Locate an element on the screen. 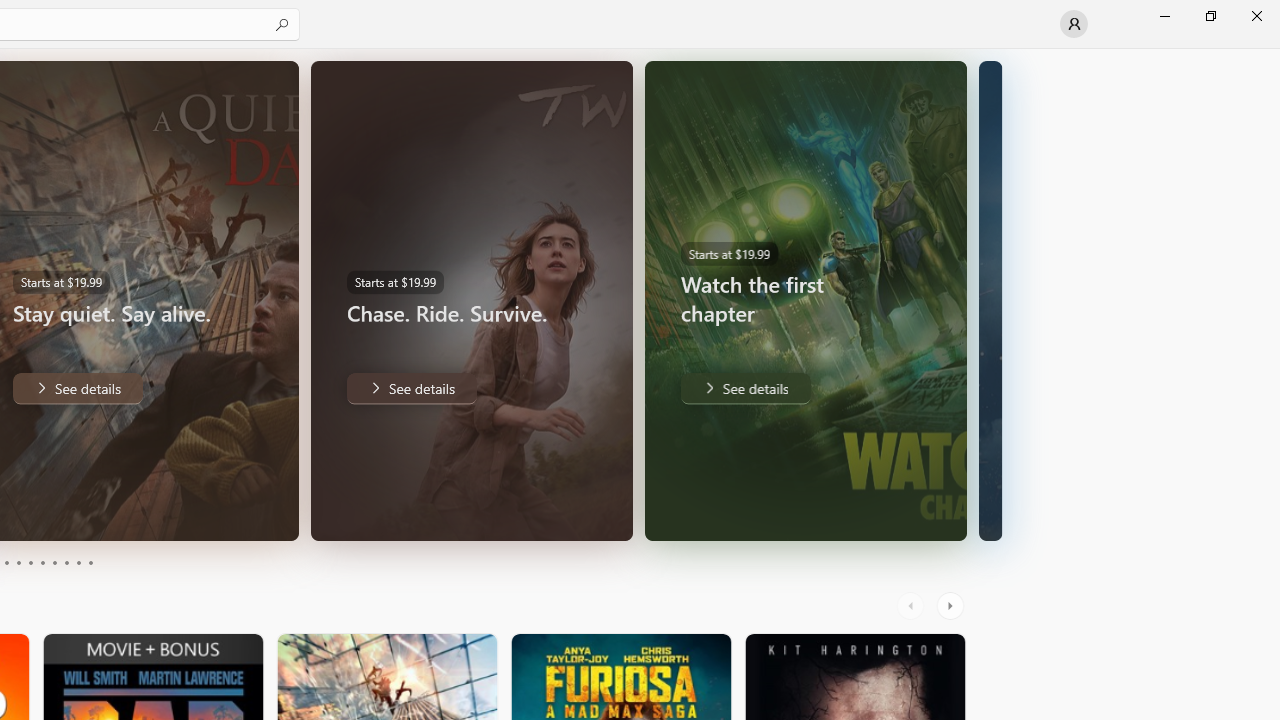 This screenshot has height=720, width=1280. Page 9 is located at coordinates (78, 562).